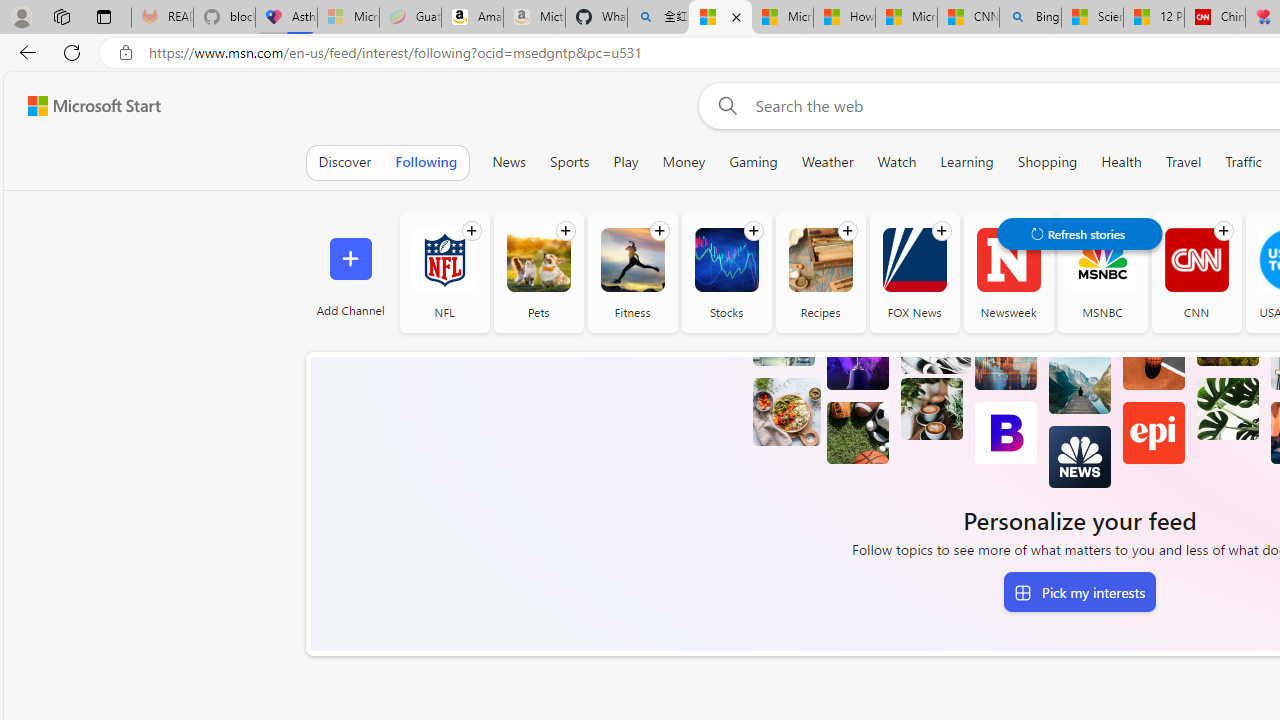 The height and width of the screenshot is (720, 1280). I want to click on Microsoft Start, so click(94, 105).